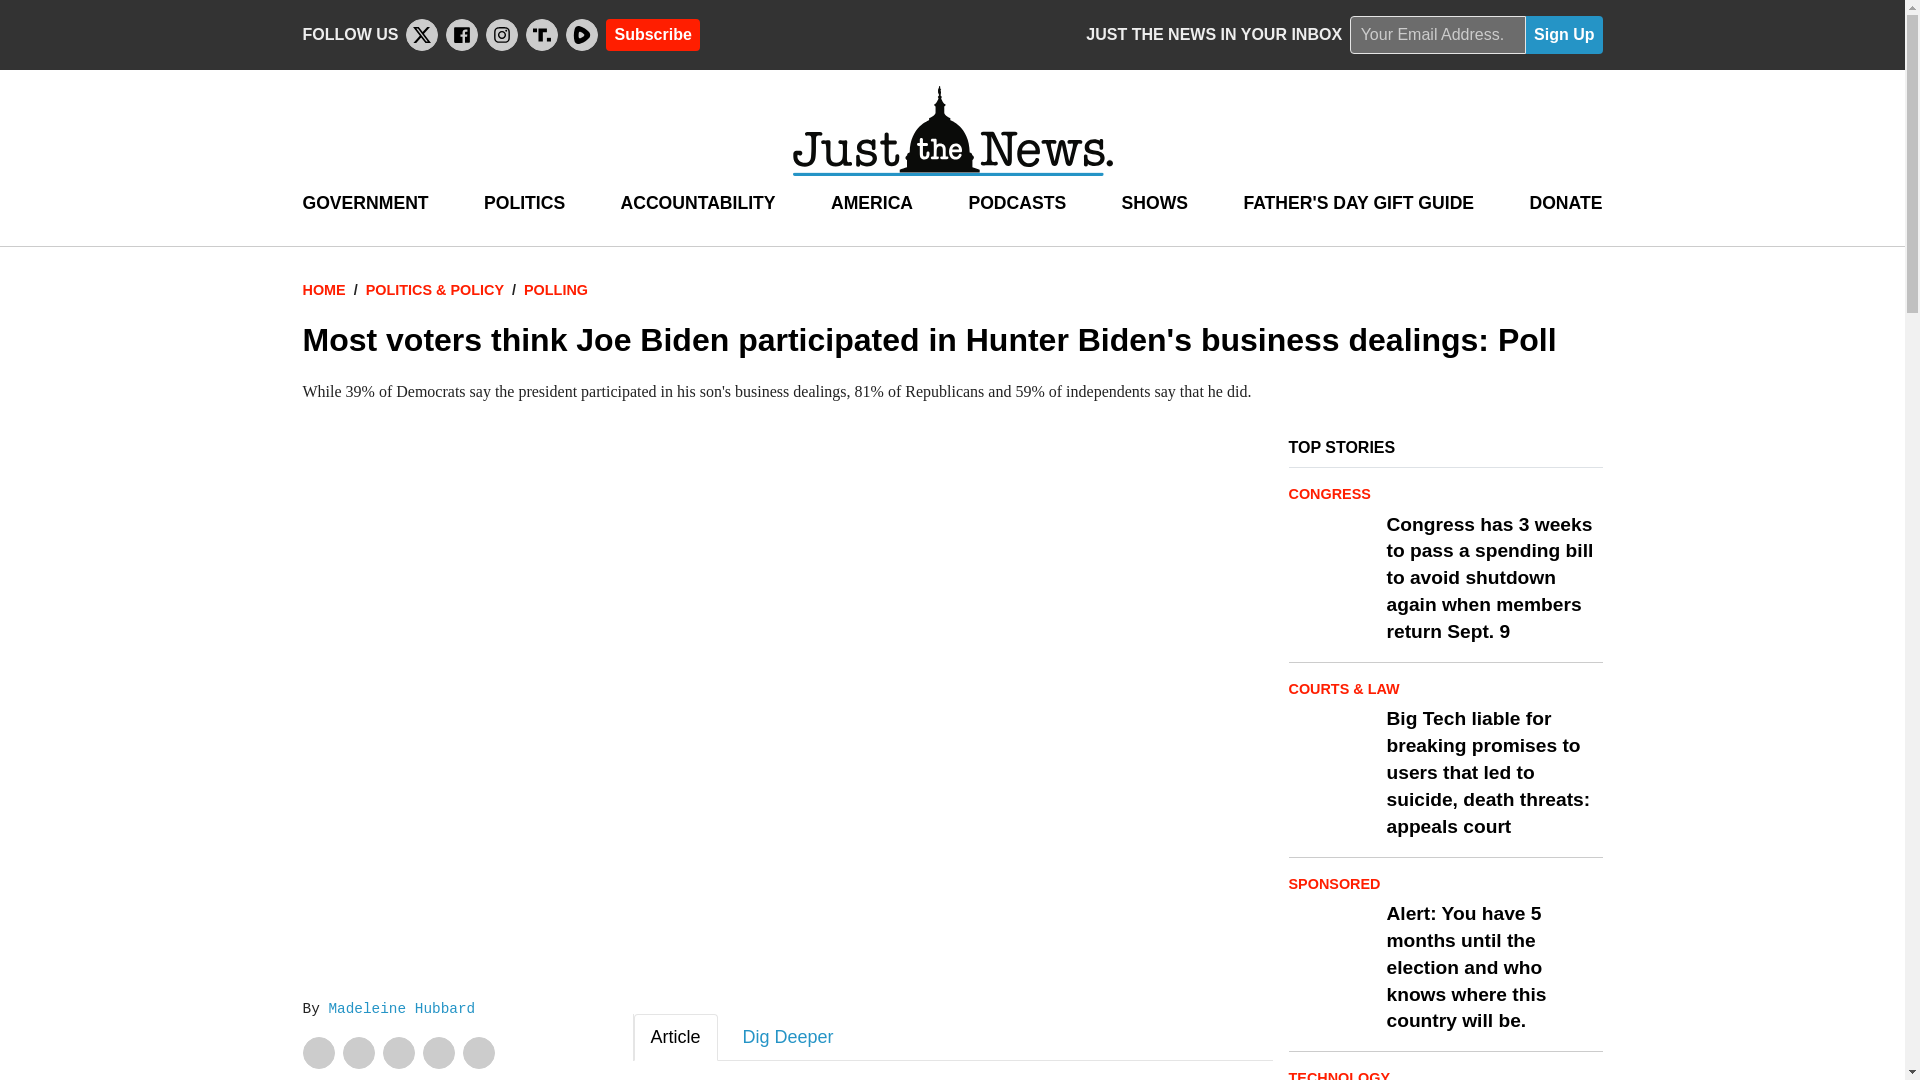 The height and width of the screenshot is (1080, 1920). What do you see at coordinates (364, 203) in the screenshot?
I see `GOVERNMENT` at bounding box center [364, 203].